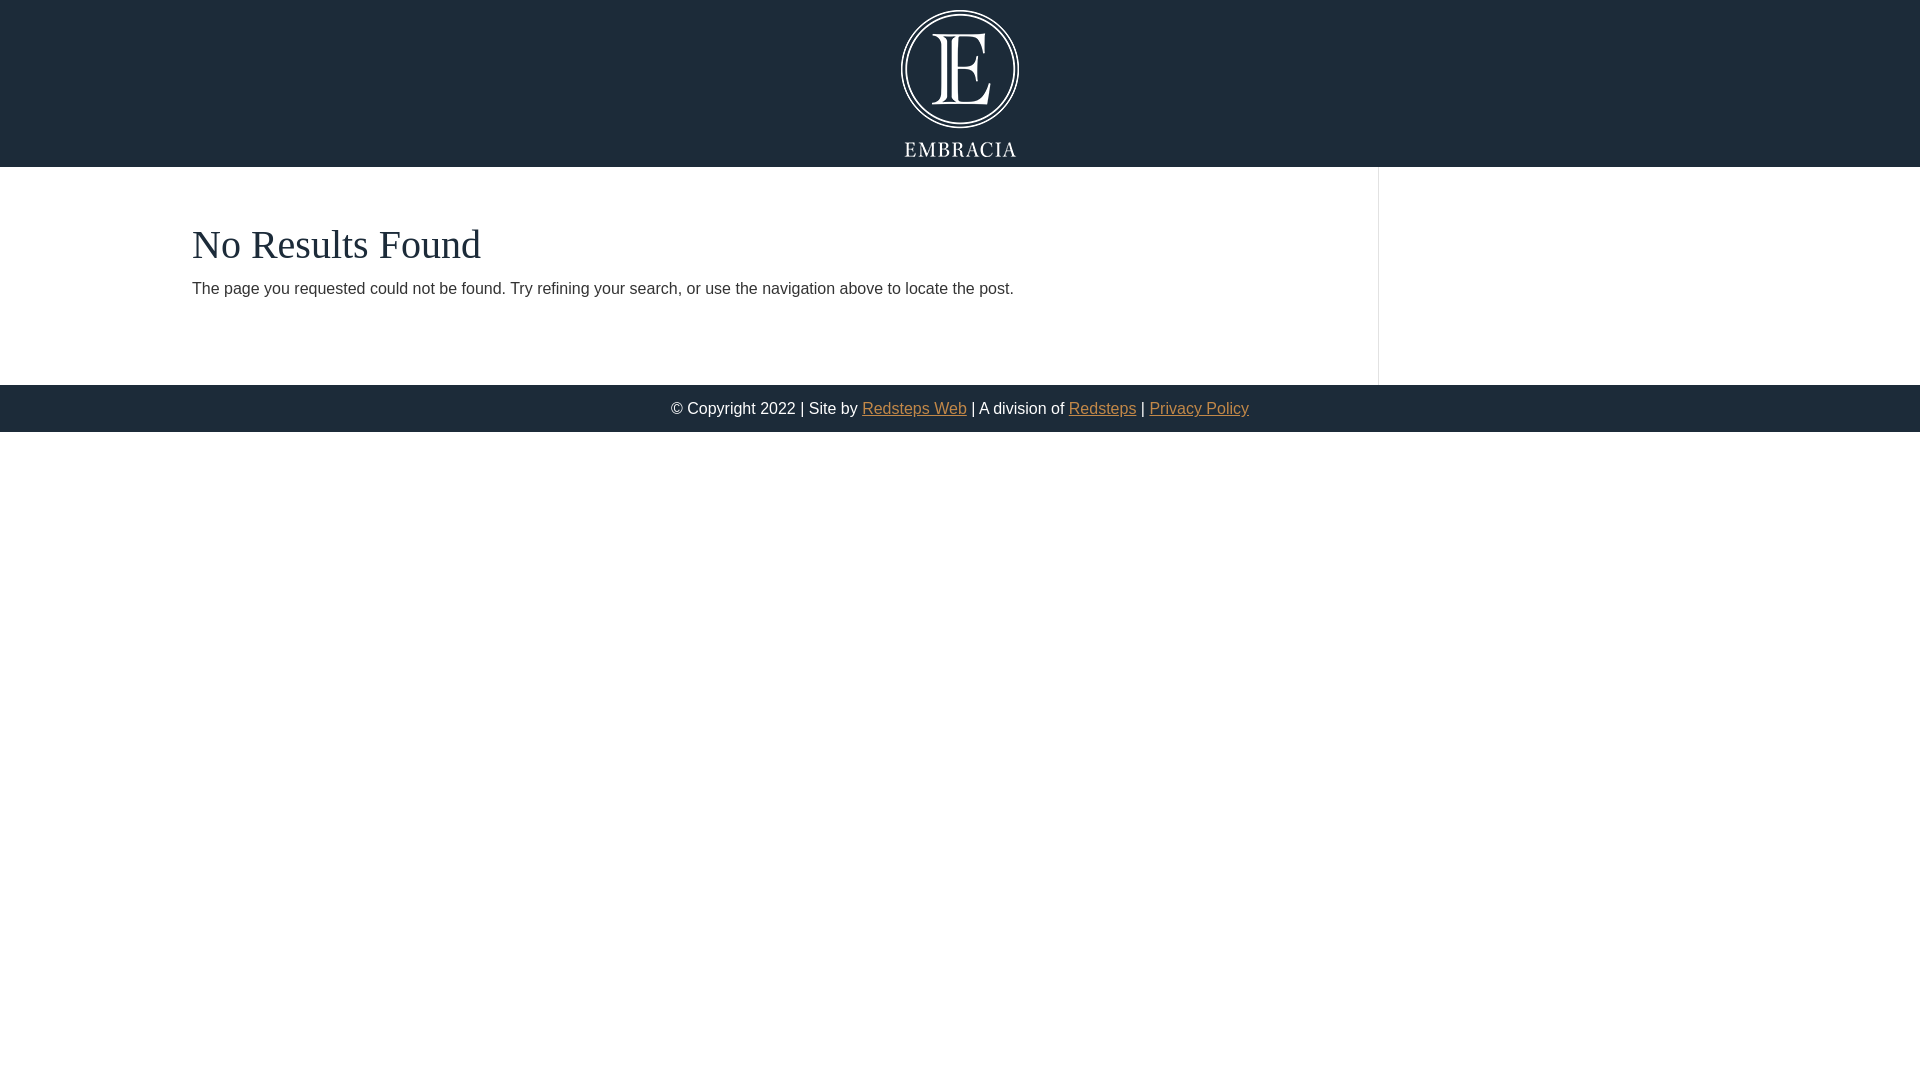  I want to click on Privacy Policy, so click(1199, 408).